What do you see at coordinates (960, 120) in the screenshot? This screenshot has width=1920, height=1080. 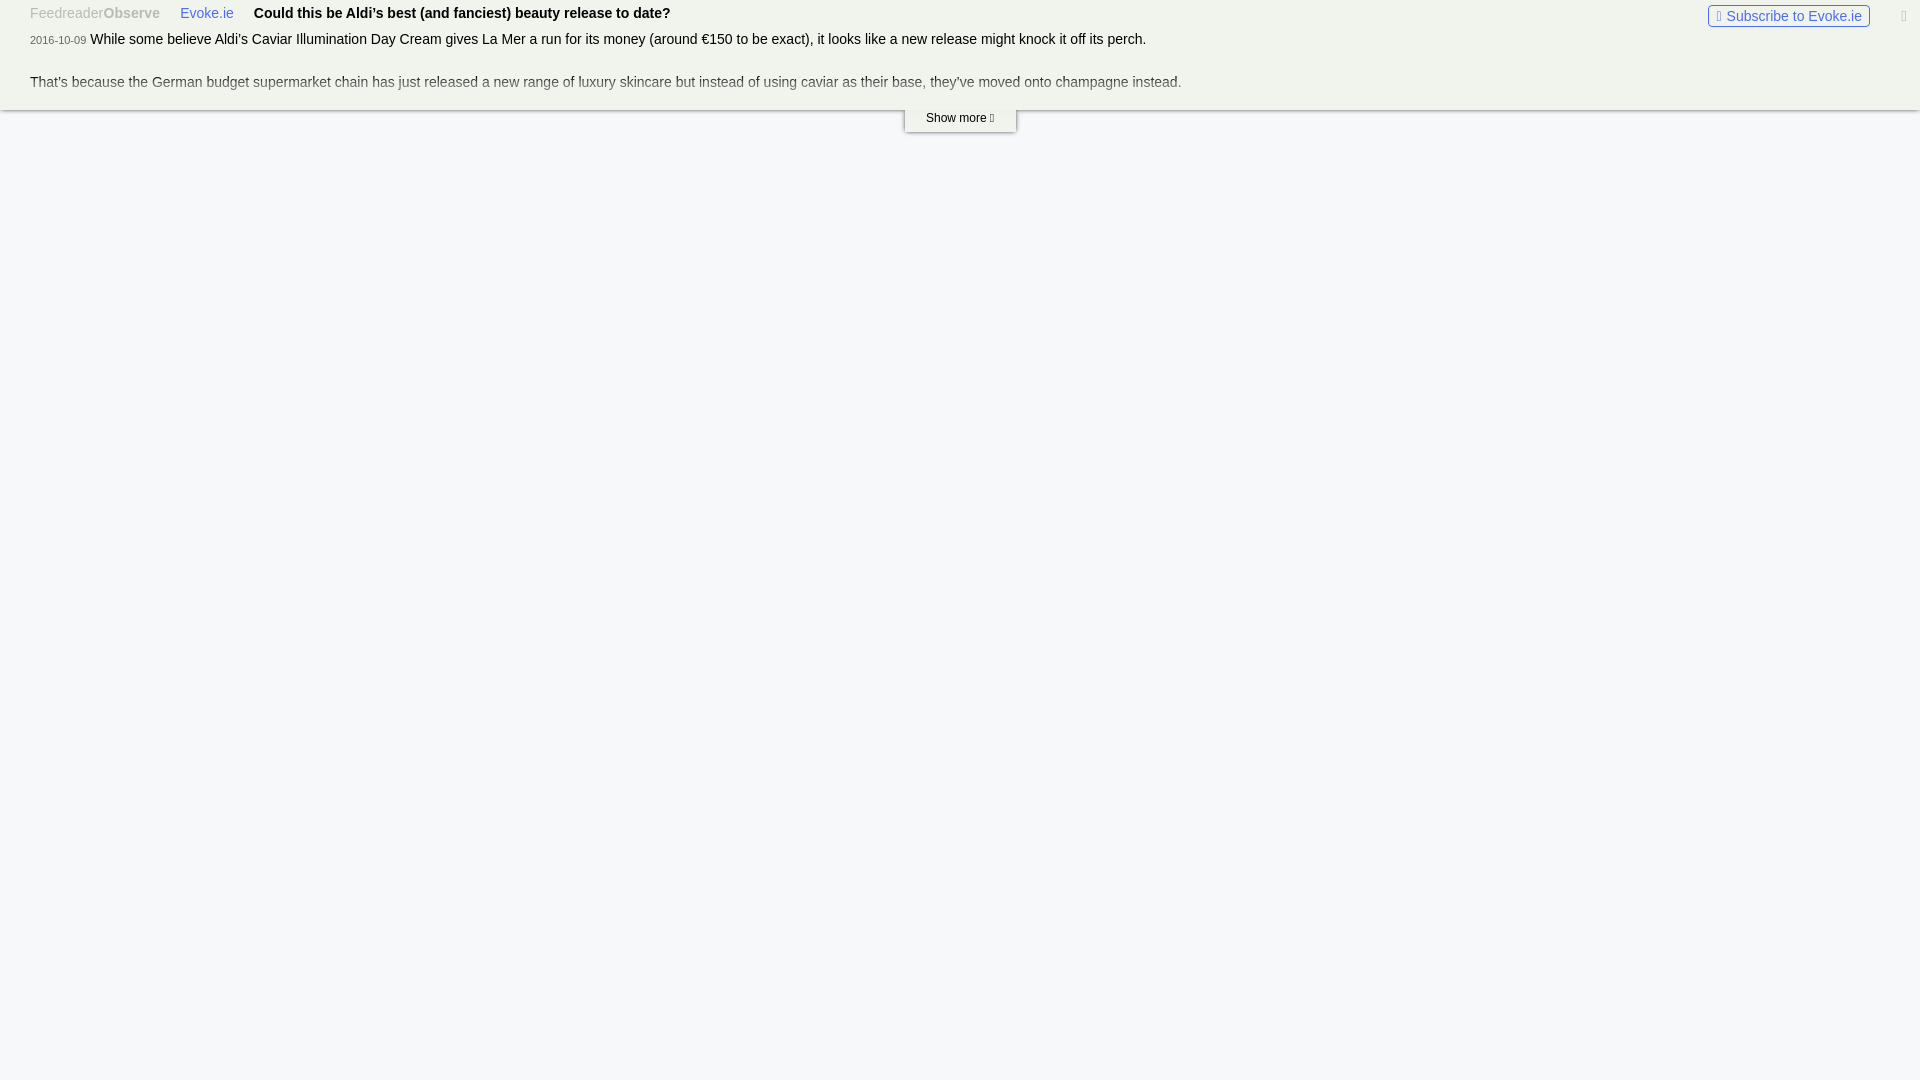 I see `Show more` at bounding box center [960, 120].